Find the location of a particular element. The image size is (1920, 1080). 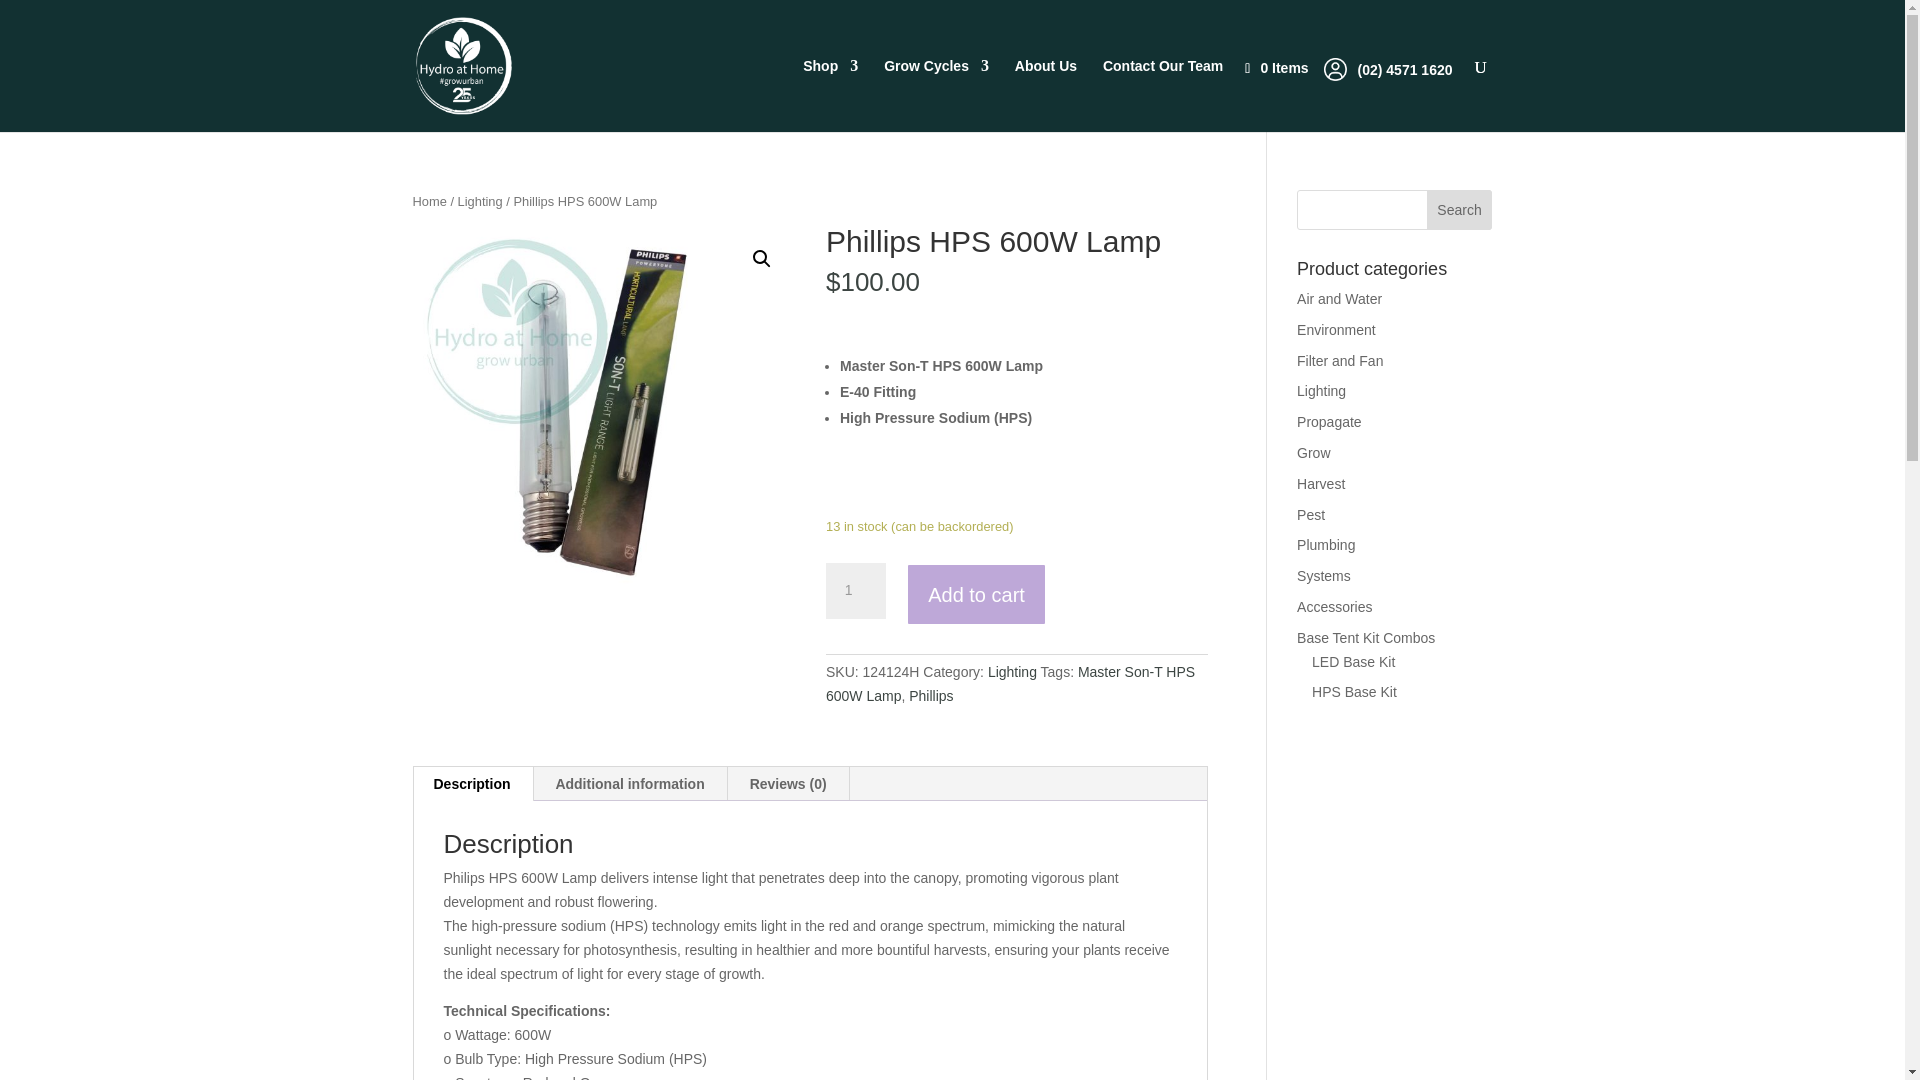

1 is located at coordinates (855, 590).